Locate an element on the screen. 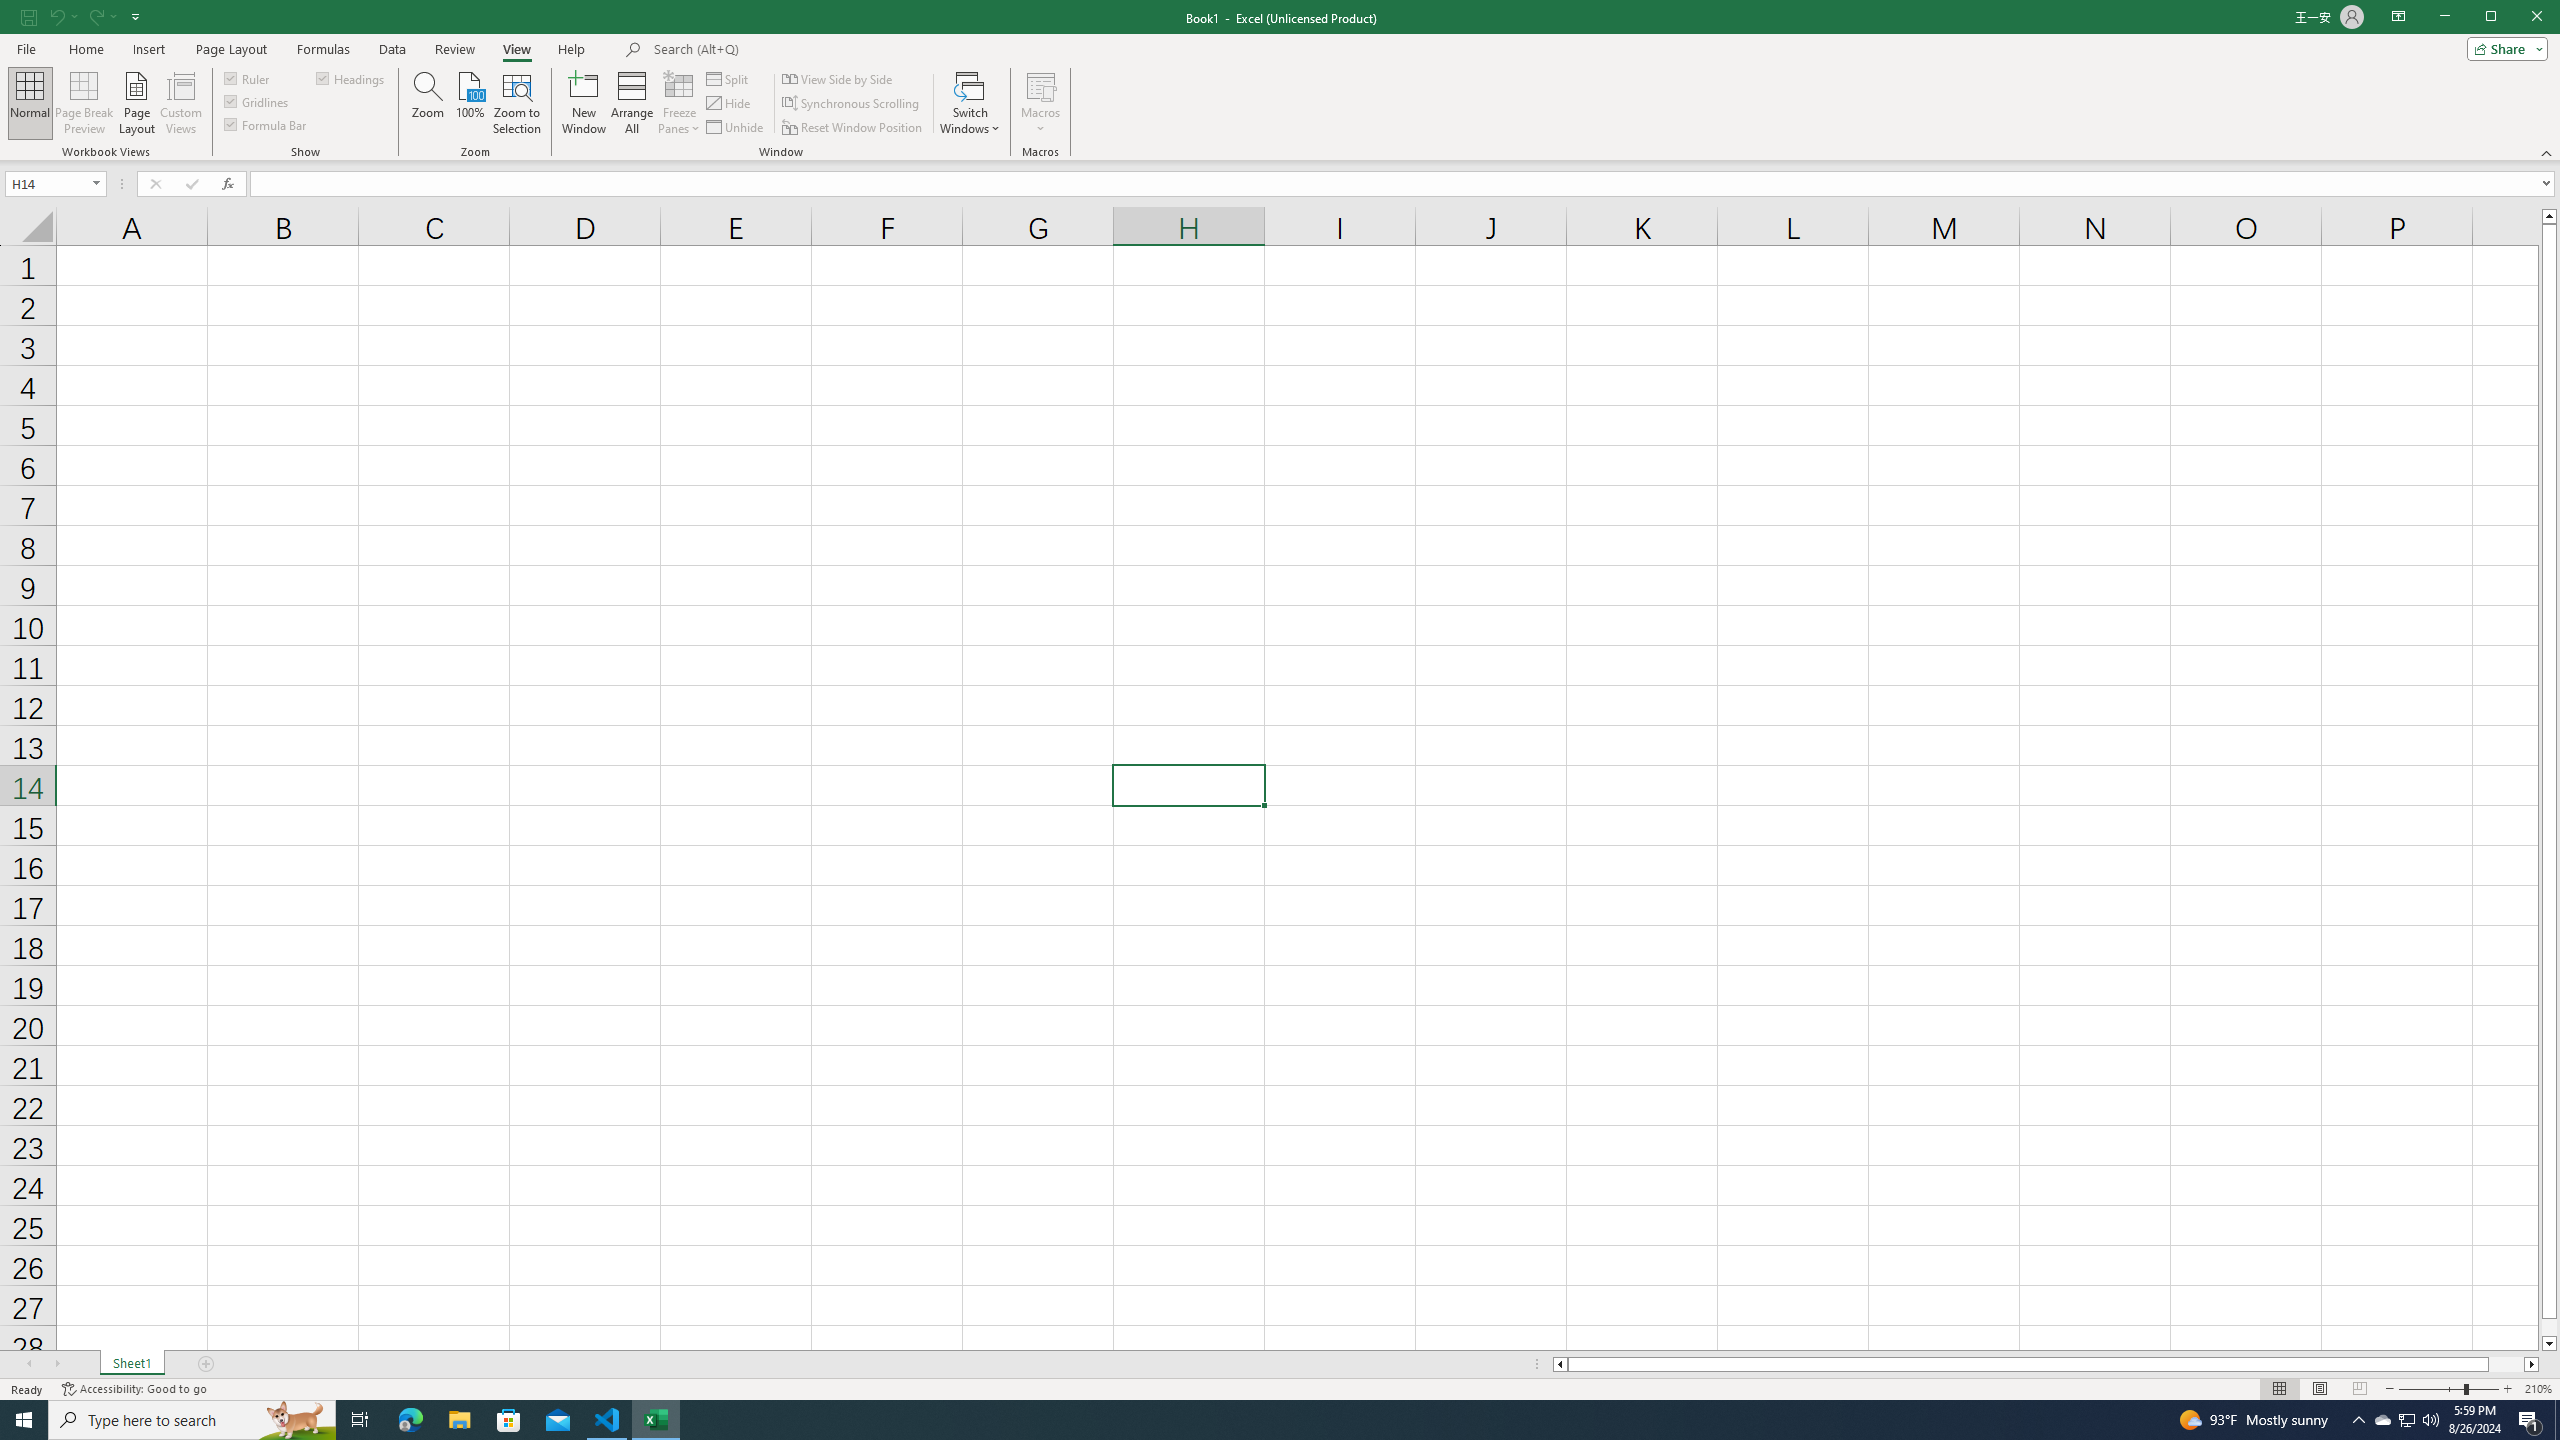 The height and width of the screenshot is (1440, 2560). Headings is located at coordinates (352, 78).